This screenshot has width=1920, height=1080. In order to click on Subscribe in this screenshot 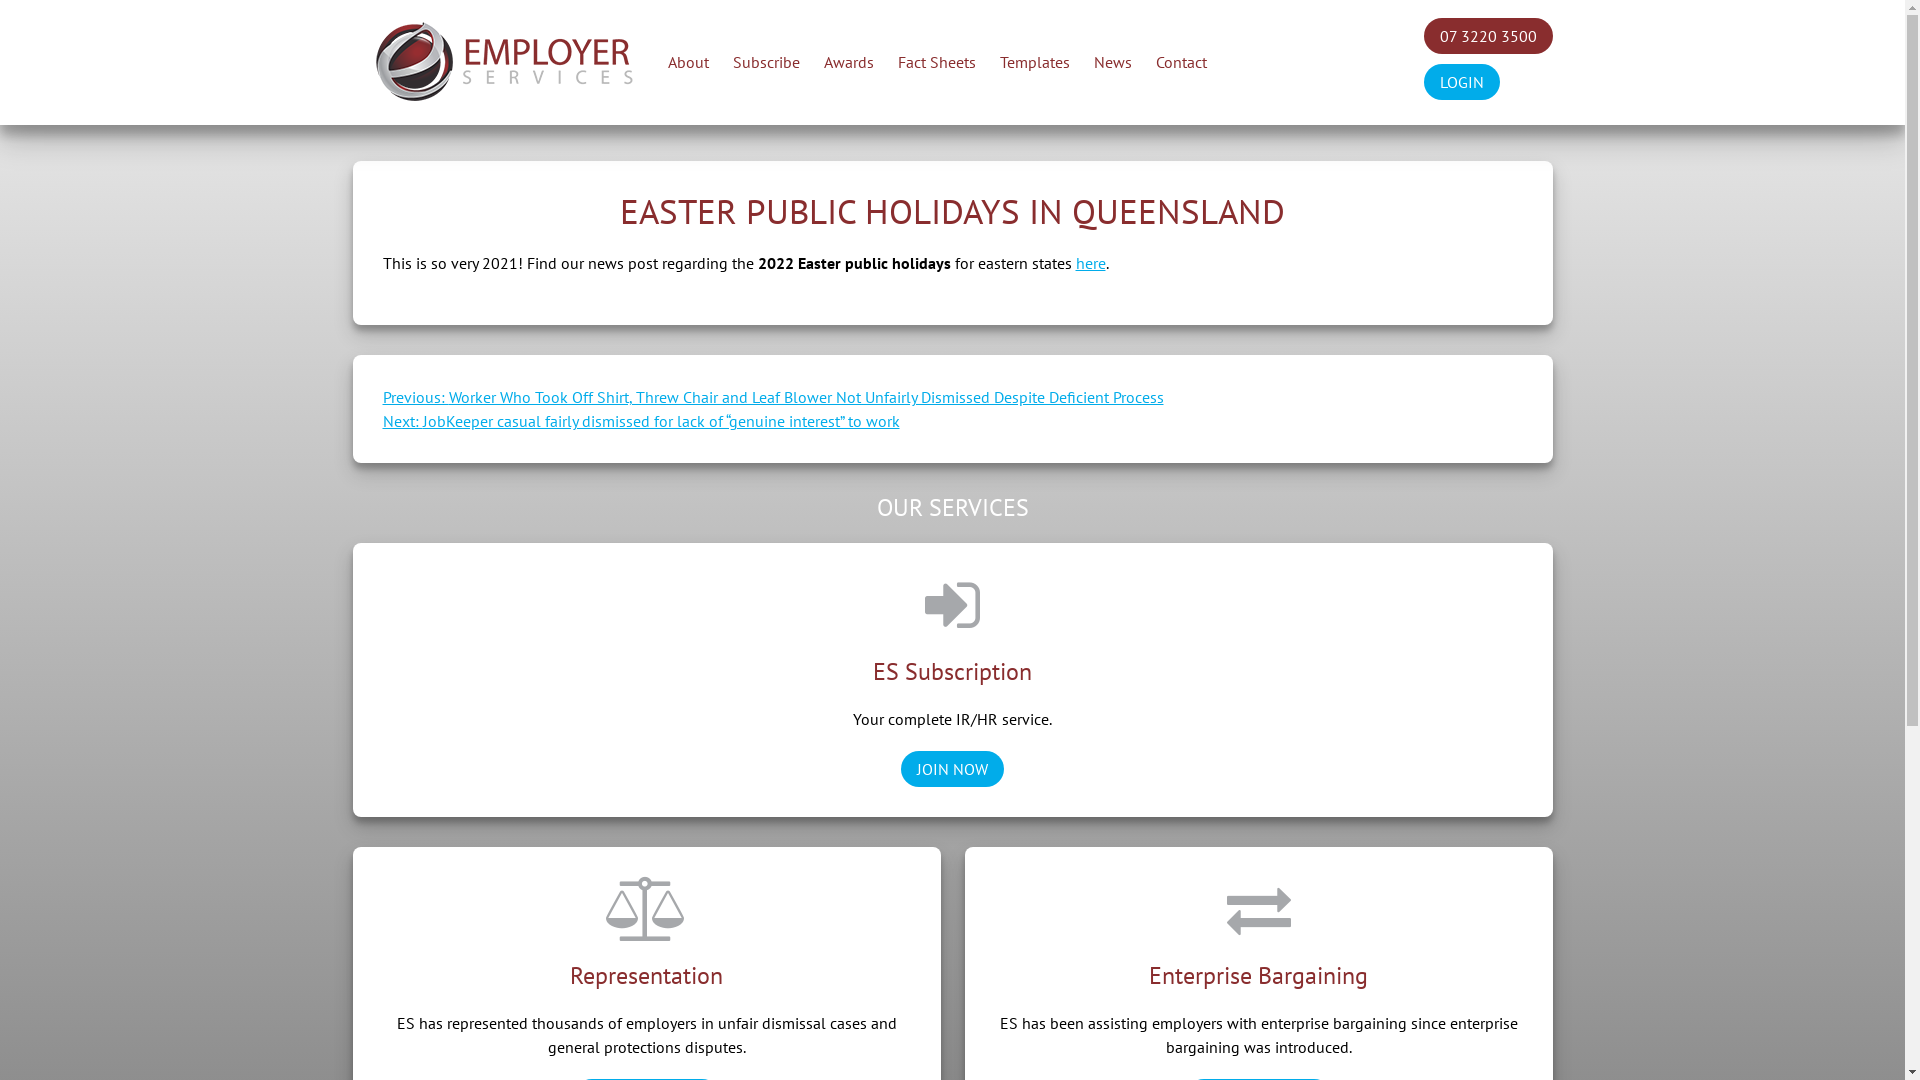, I will do `click(766, 62)`.